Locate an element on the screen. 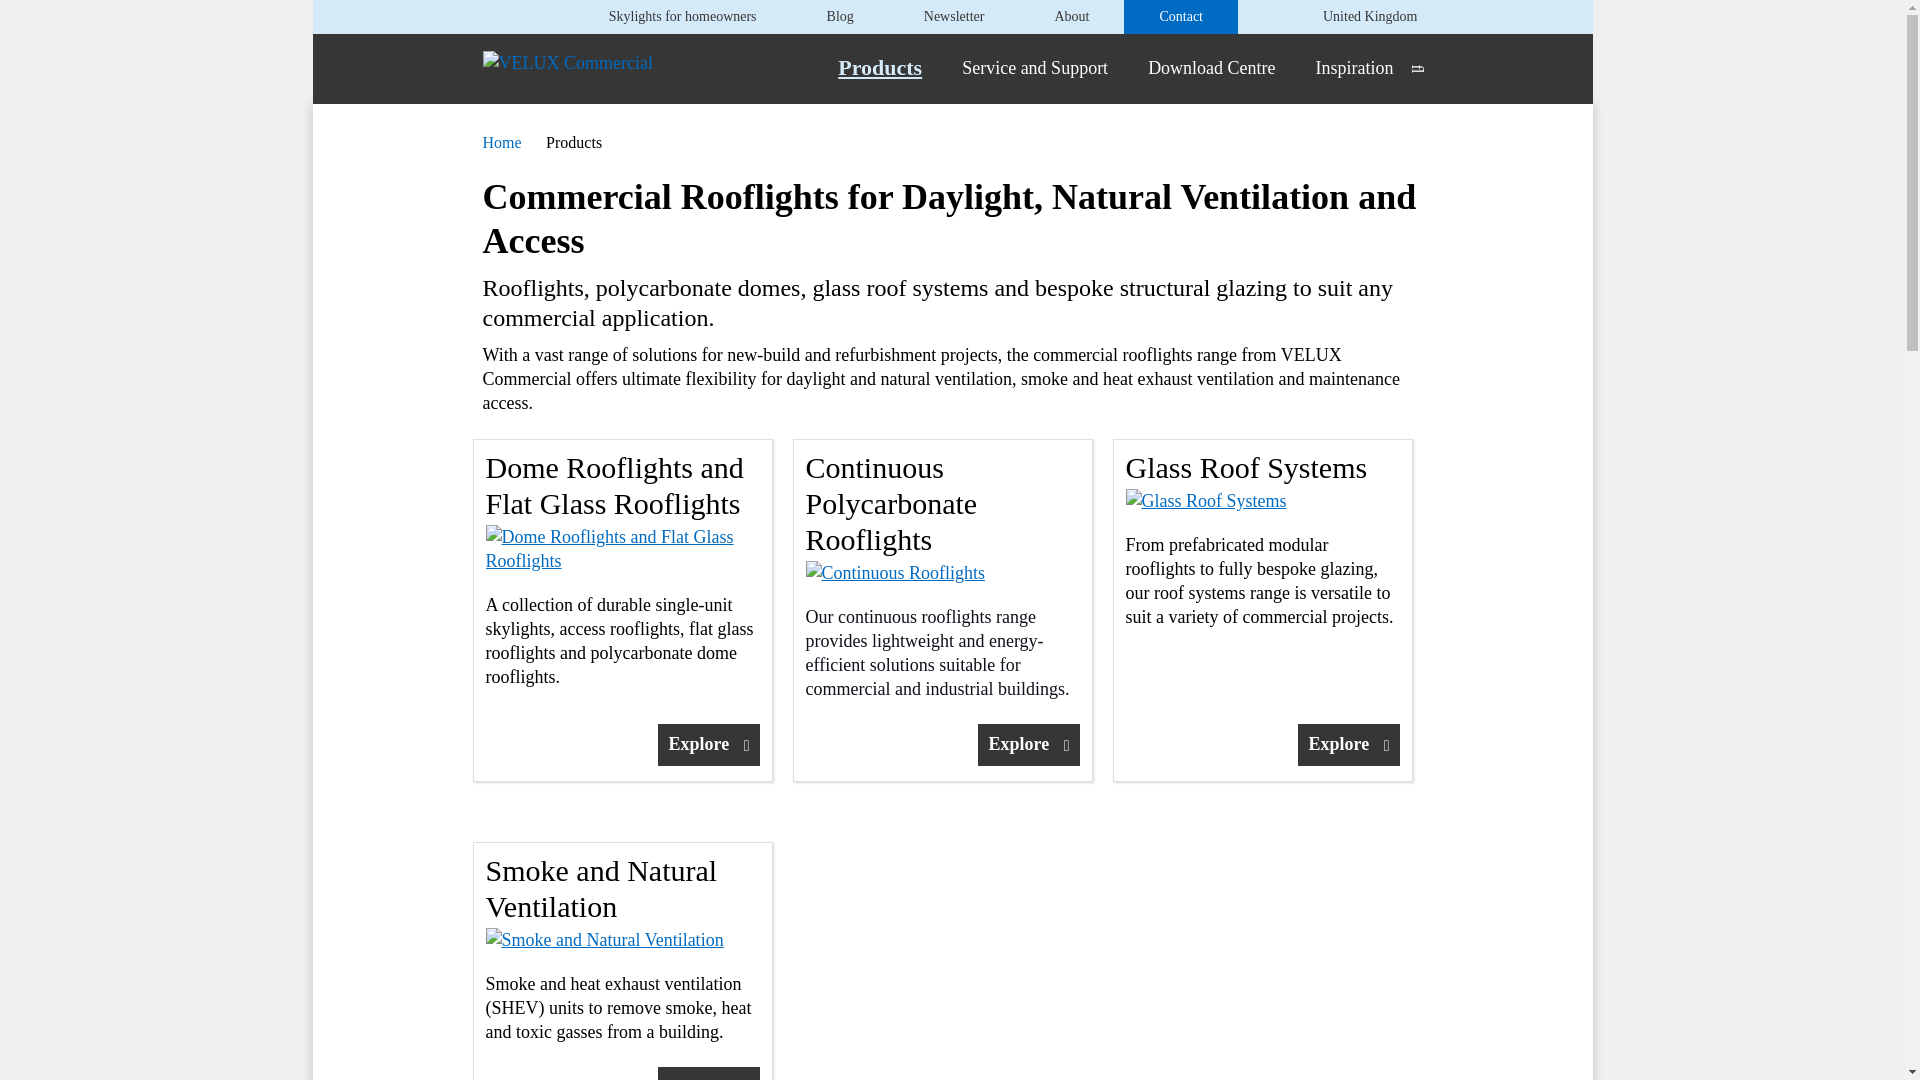  Products is located at coordinates (879, 67).